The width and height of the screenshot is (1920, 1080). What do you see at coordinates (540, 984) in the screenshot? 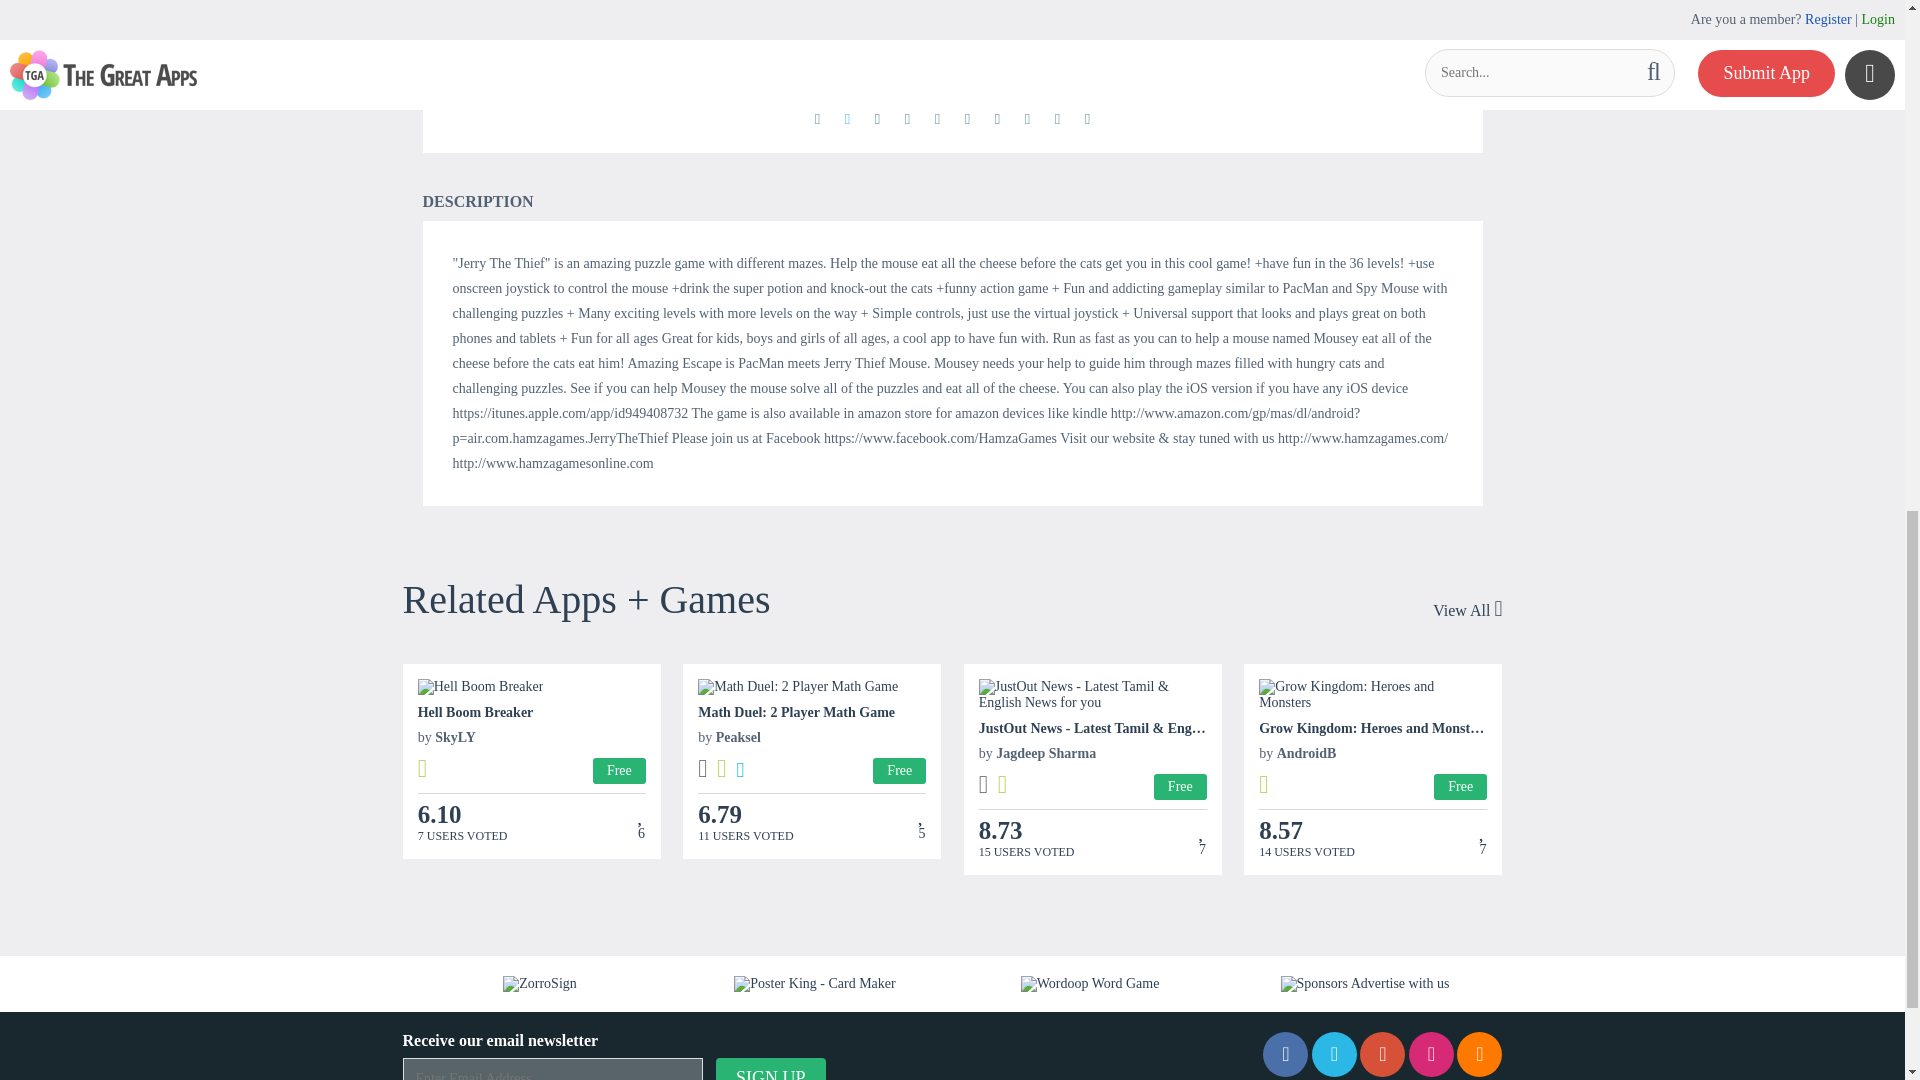
I see `ZorroSign` at bounding box center [540, 984].